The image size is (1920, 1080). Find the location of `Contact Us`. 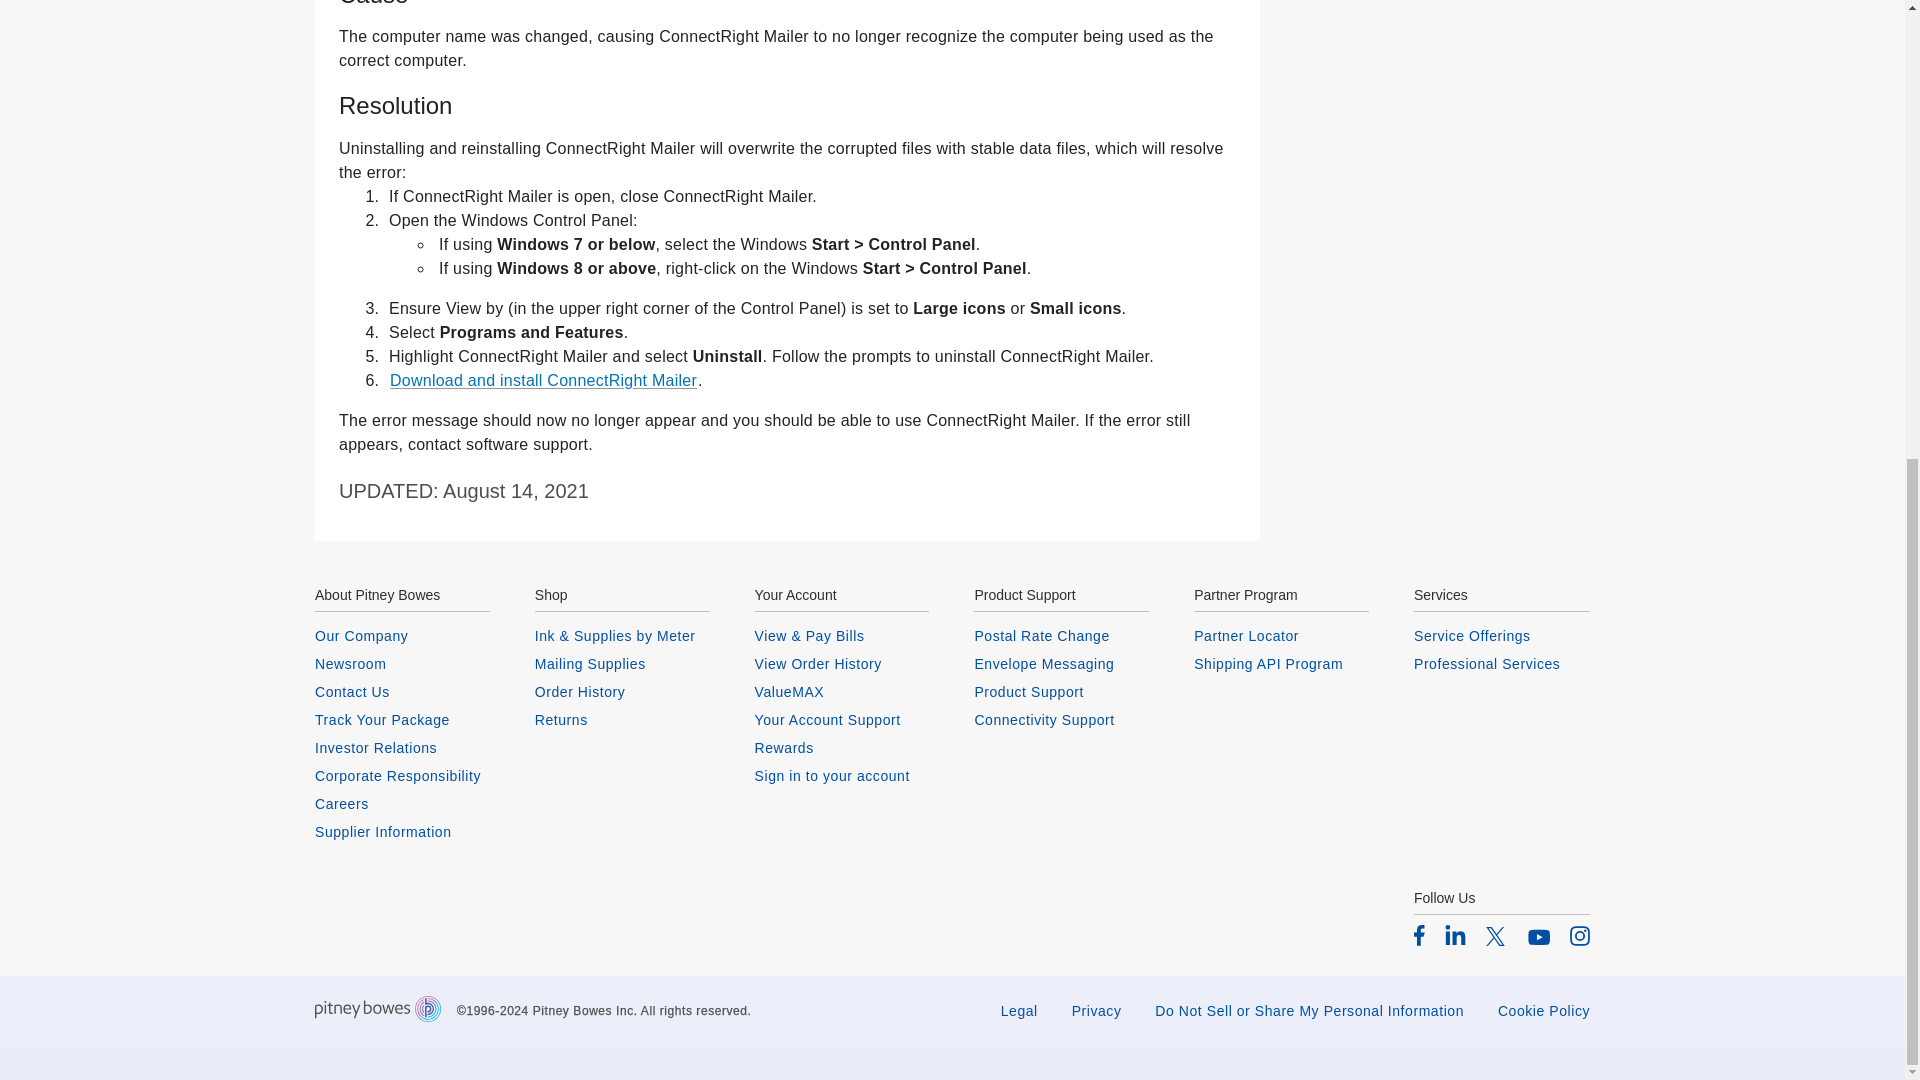

Contact Us is located at coordinates (402, 691).